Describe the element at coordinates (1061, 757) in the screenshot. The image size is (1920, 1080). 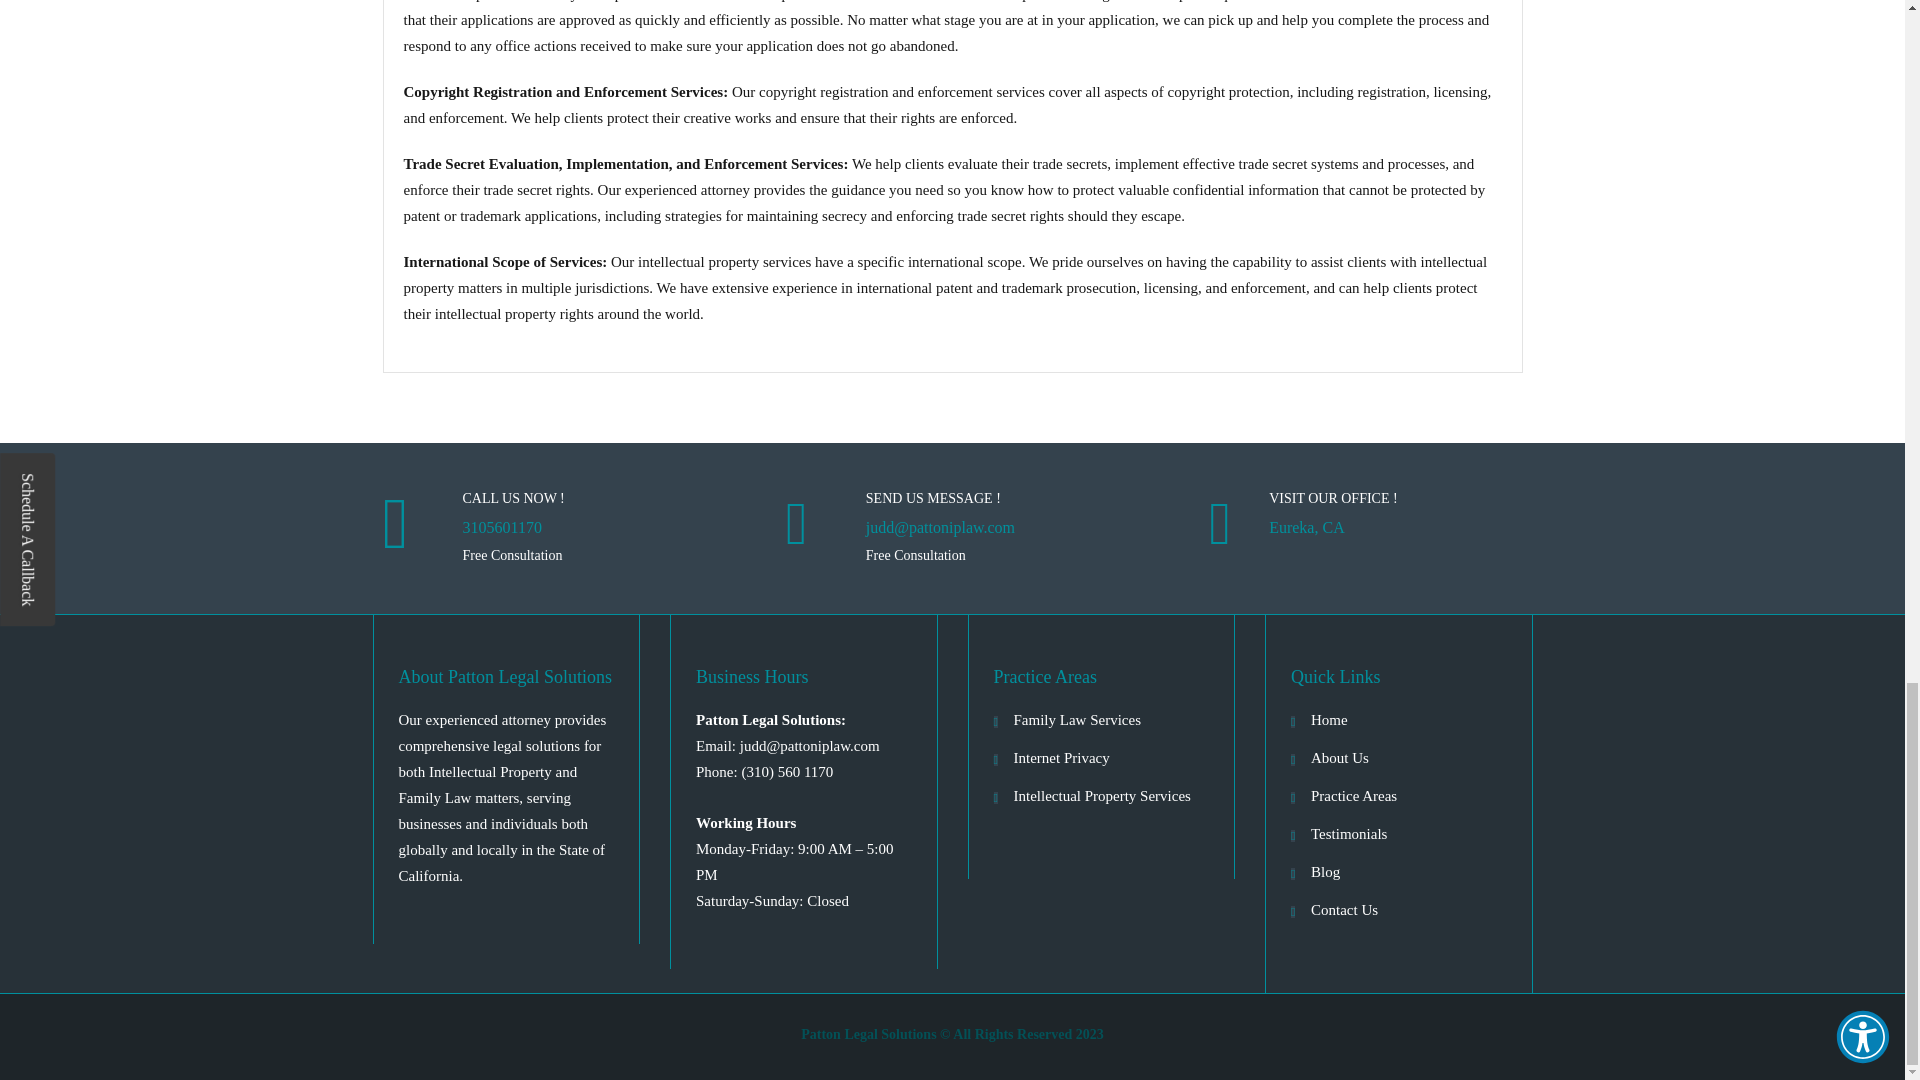
I see `Internet Privacy` at that location.